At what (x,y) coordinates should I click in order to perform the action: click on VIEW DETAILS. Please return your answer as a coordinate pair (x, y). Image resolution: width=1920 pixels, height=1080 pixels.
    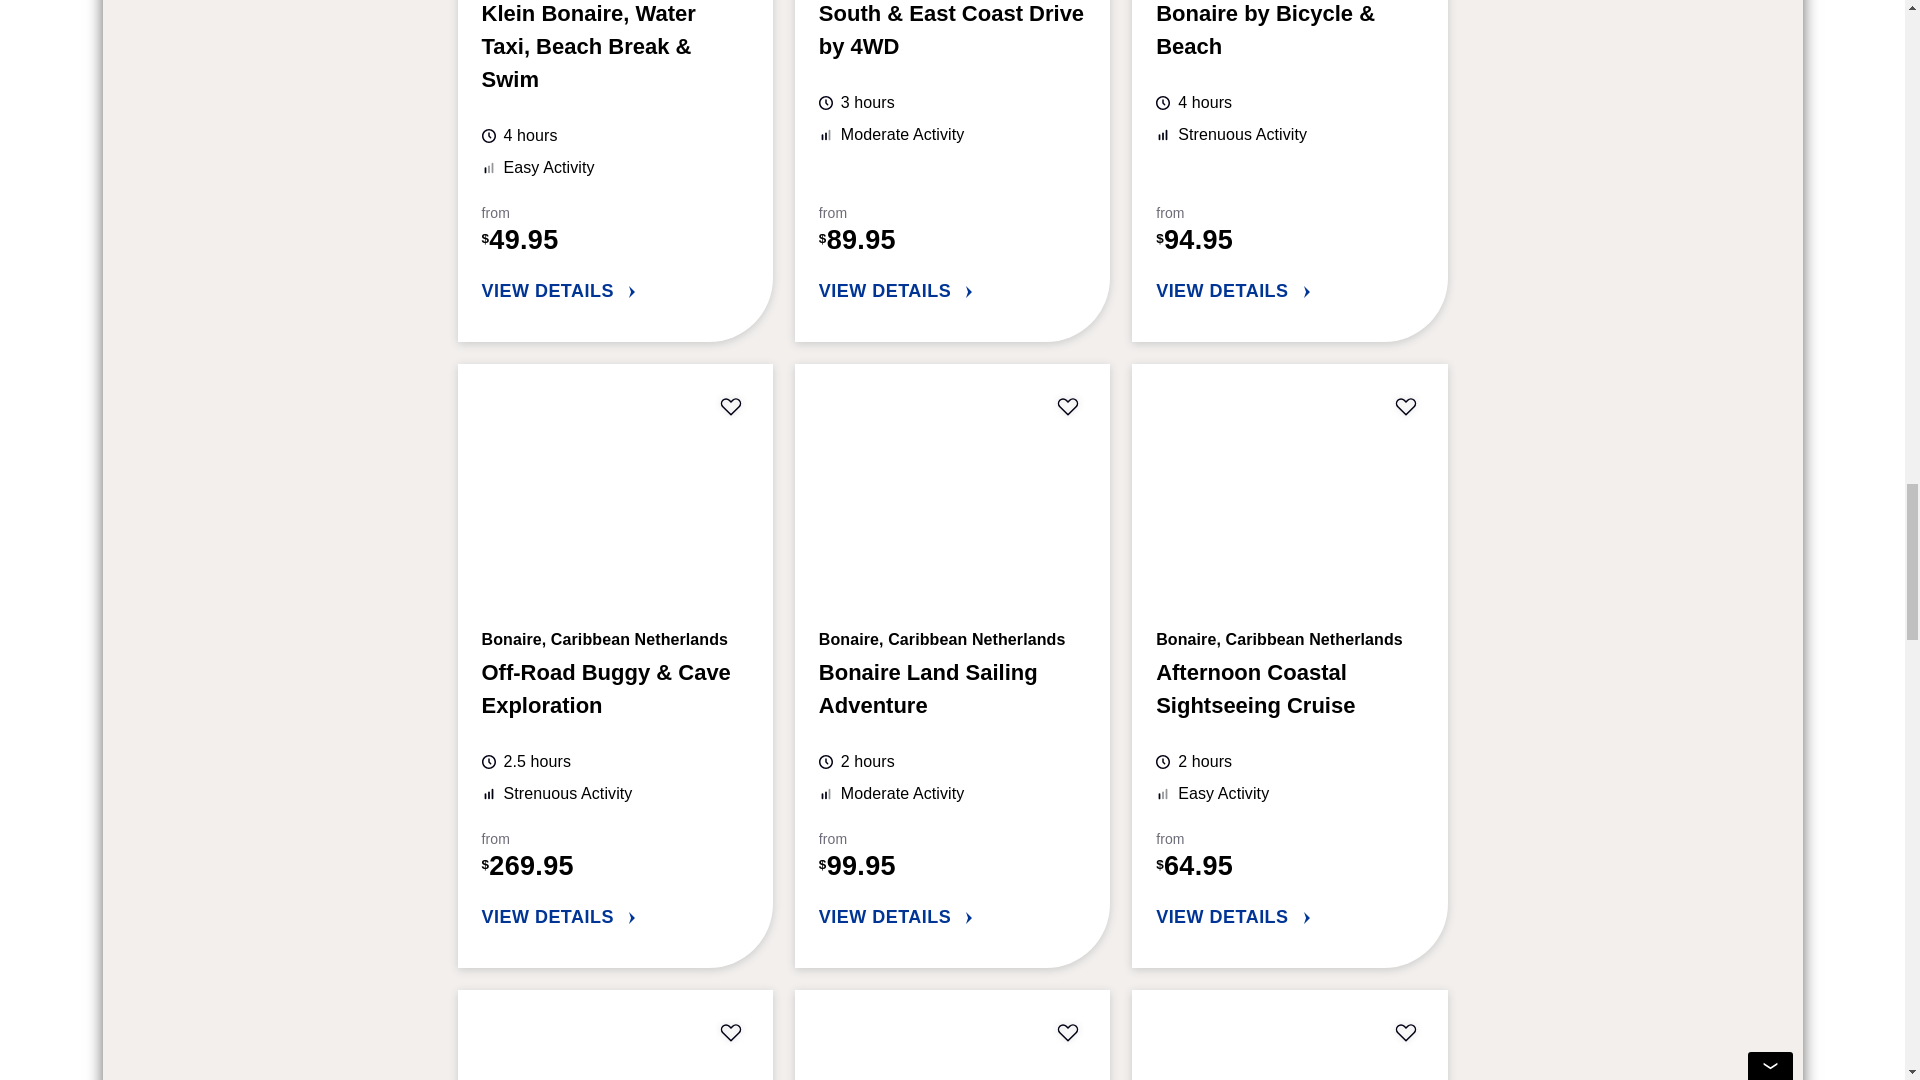
    Looking at the image, I should click on (1288, 918).